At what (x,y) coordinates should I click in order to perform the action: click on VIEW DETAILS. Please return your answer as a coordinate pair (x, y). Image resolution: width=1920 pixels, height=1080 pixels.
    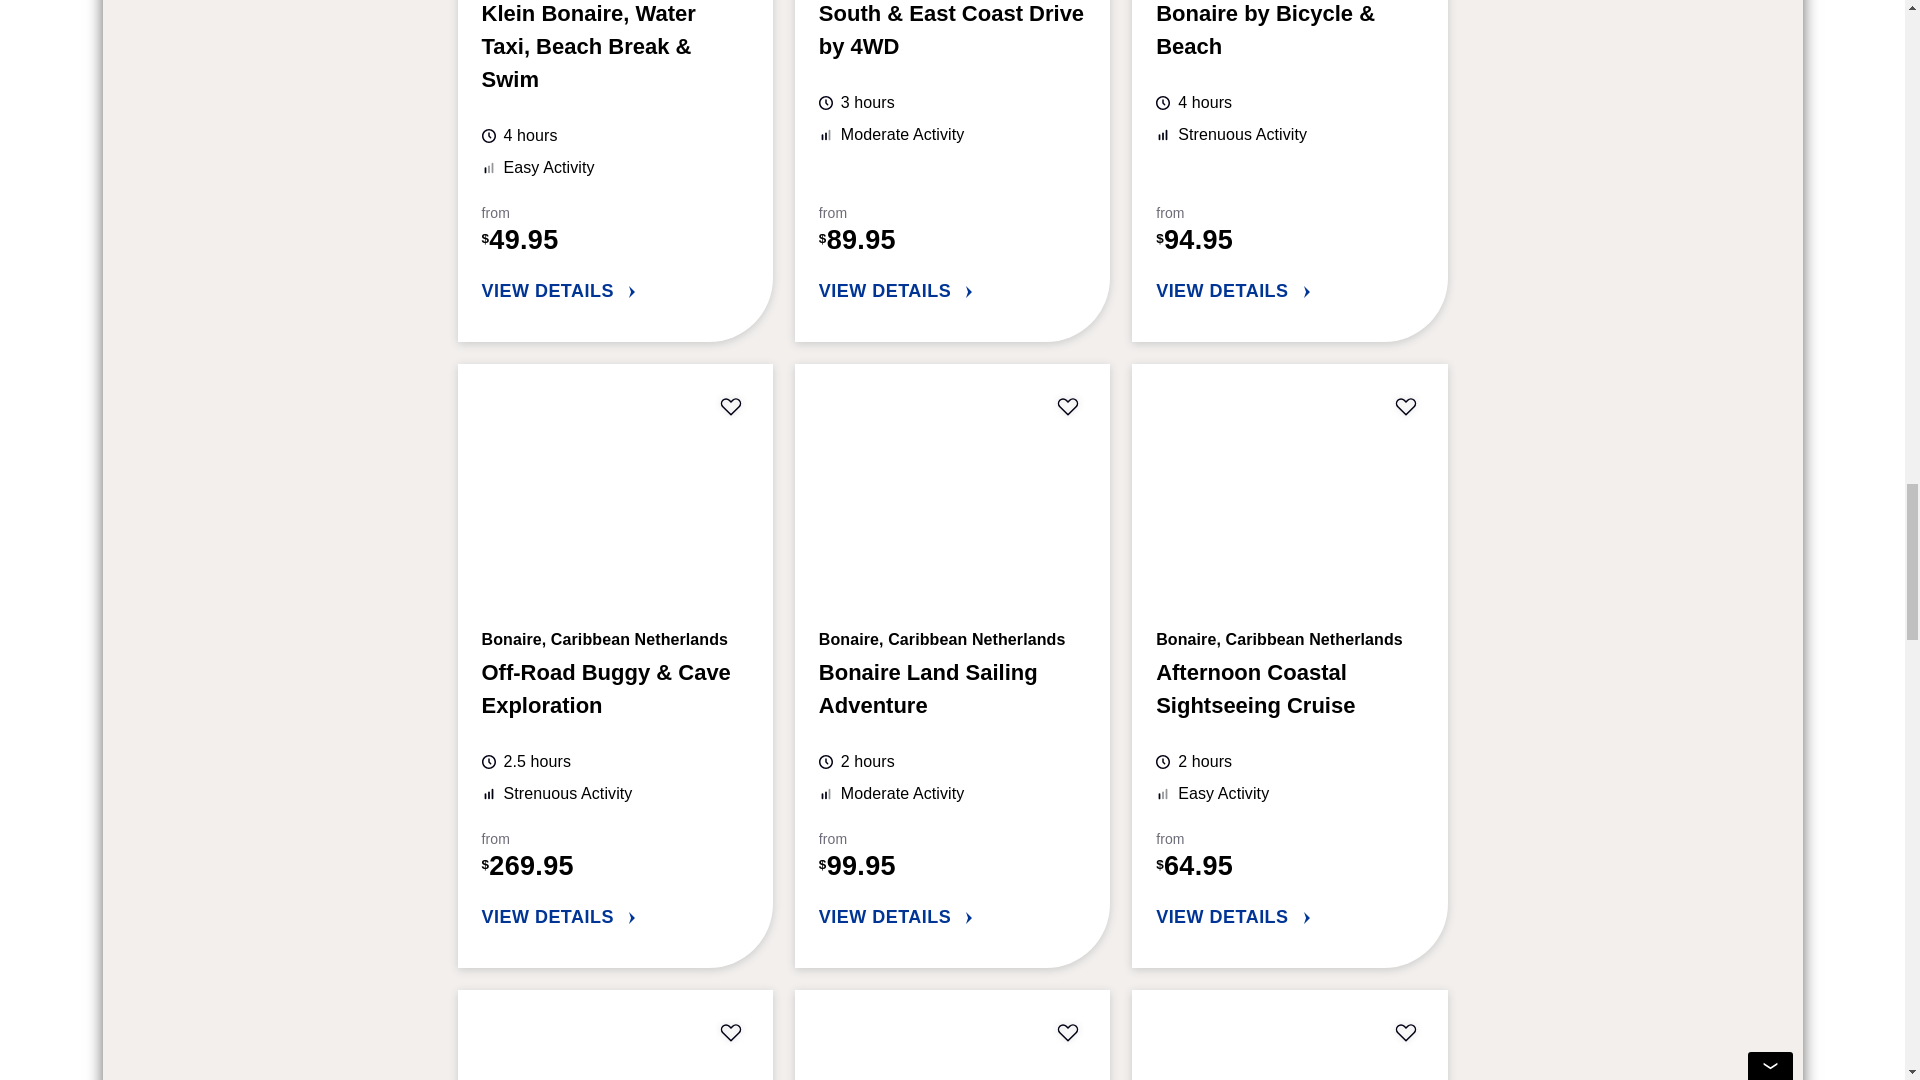
    Looking at the image, I should click on (1288, 918).